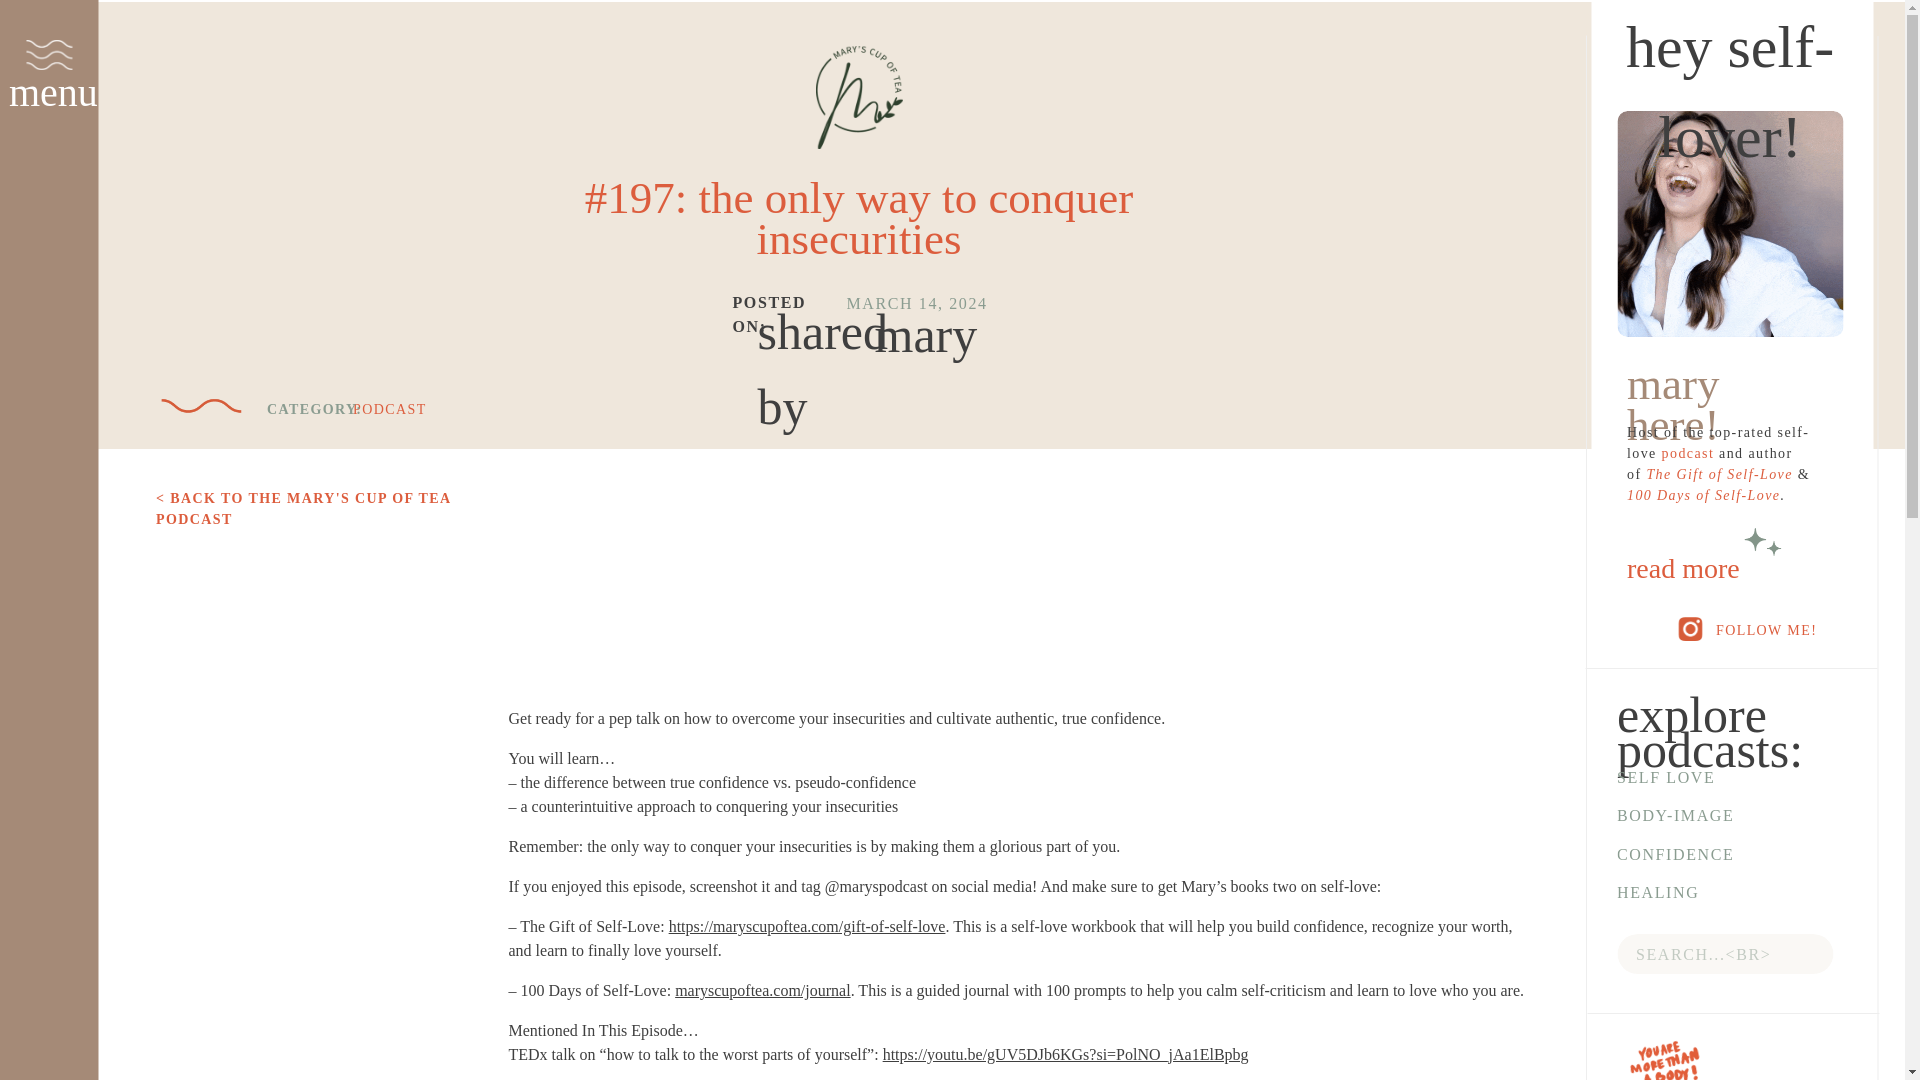 This screenshot has width=1920, height=1080. Describe the element at coordinates (1702, 778) in the screenshot. I see `SELF LOVE` at that location.